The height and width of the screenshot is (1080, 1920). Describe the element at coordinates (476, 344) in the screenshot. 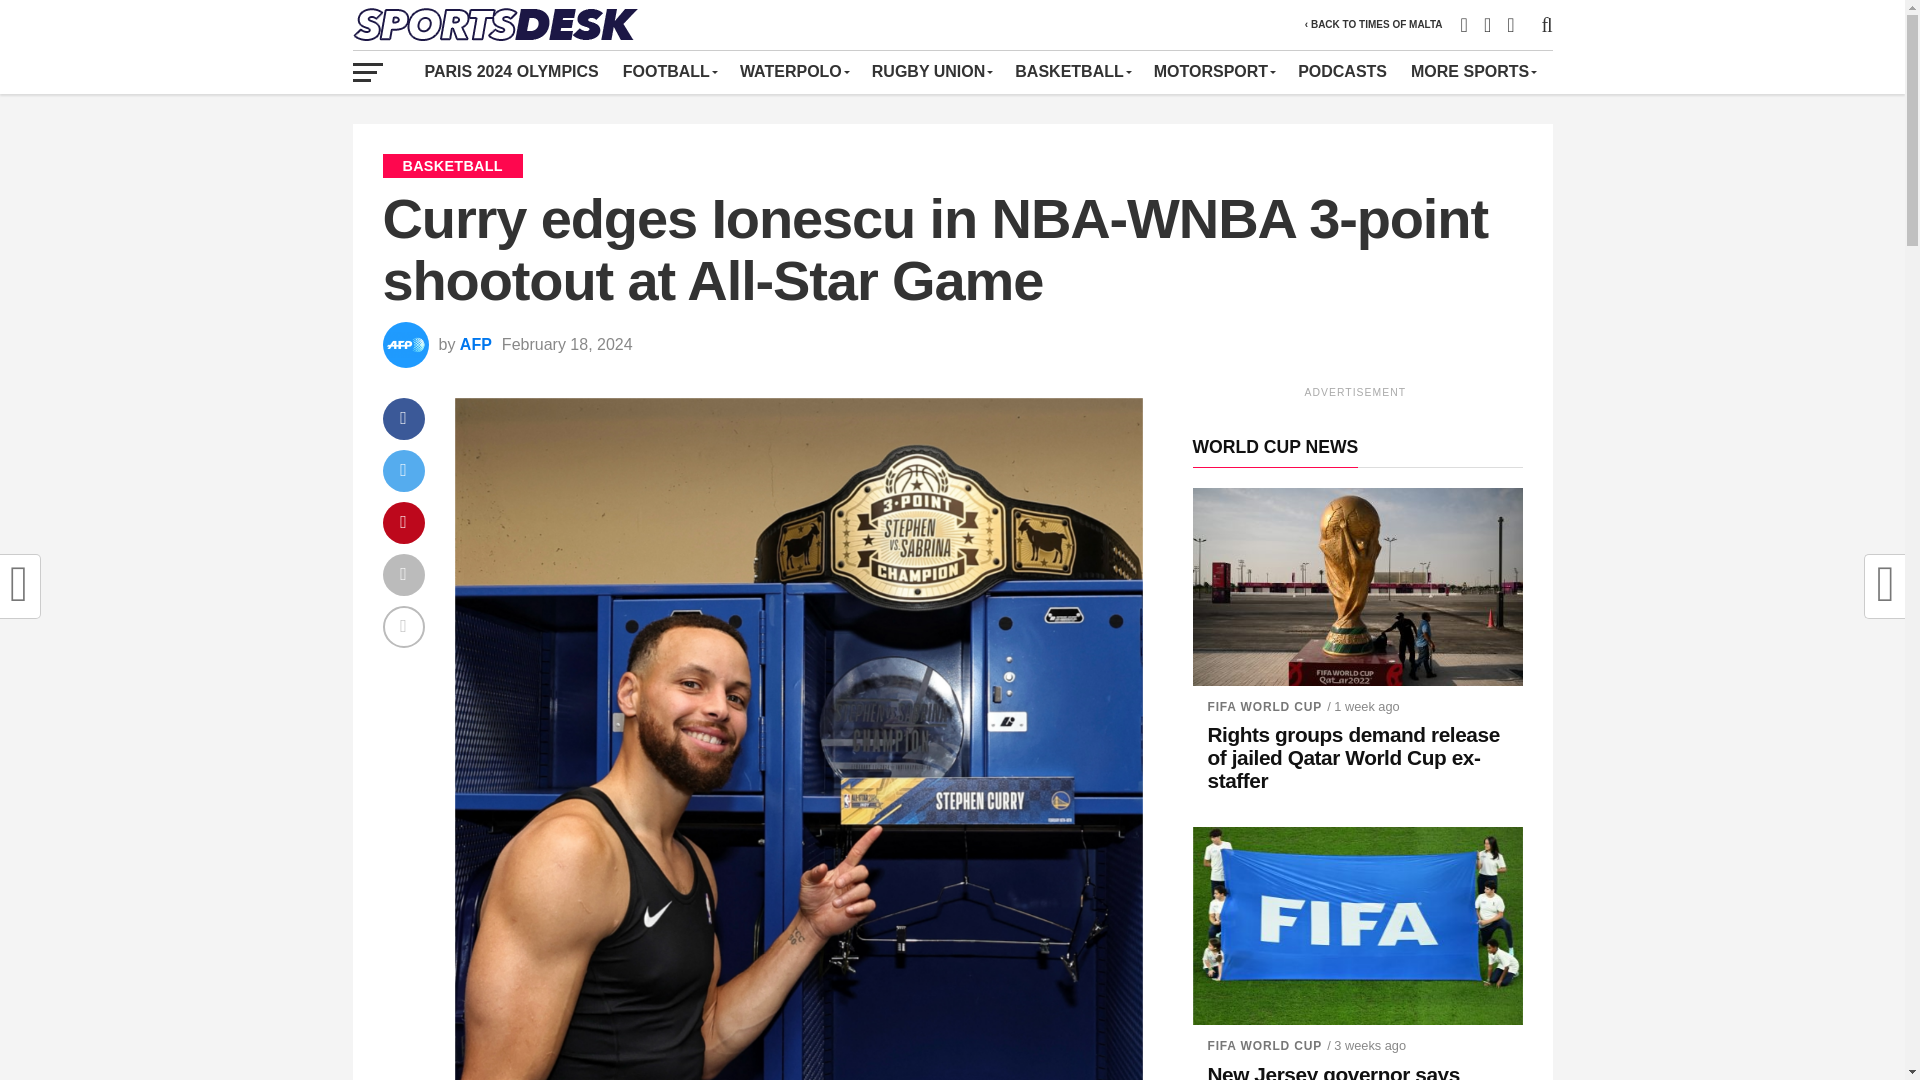

I see `Posts by AFP` at that location.